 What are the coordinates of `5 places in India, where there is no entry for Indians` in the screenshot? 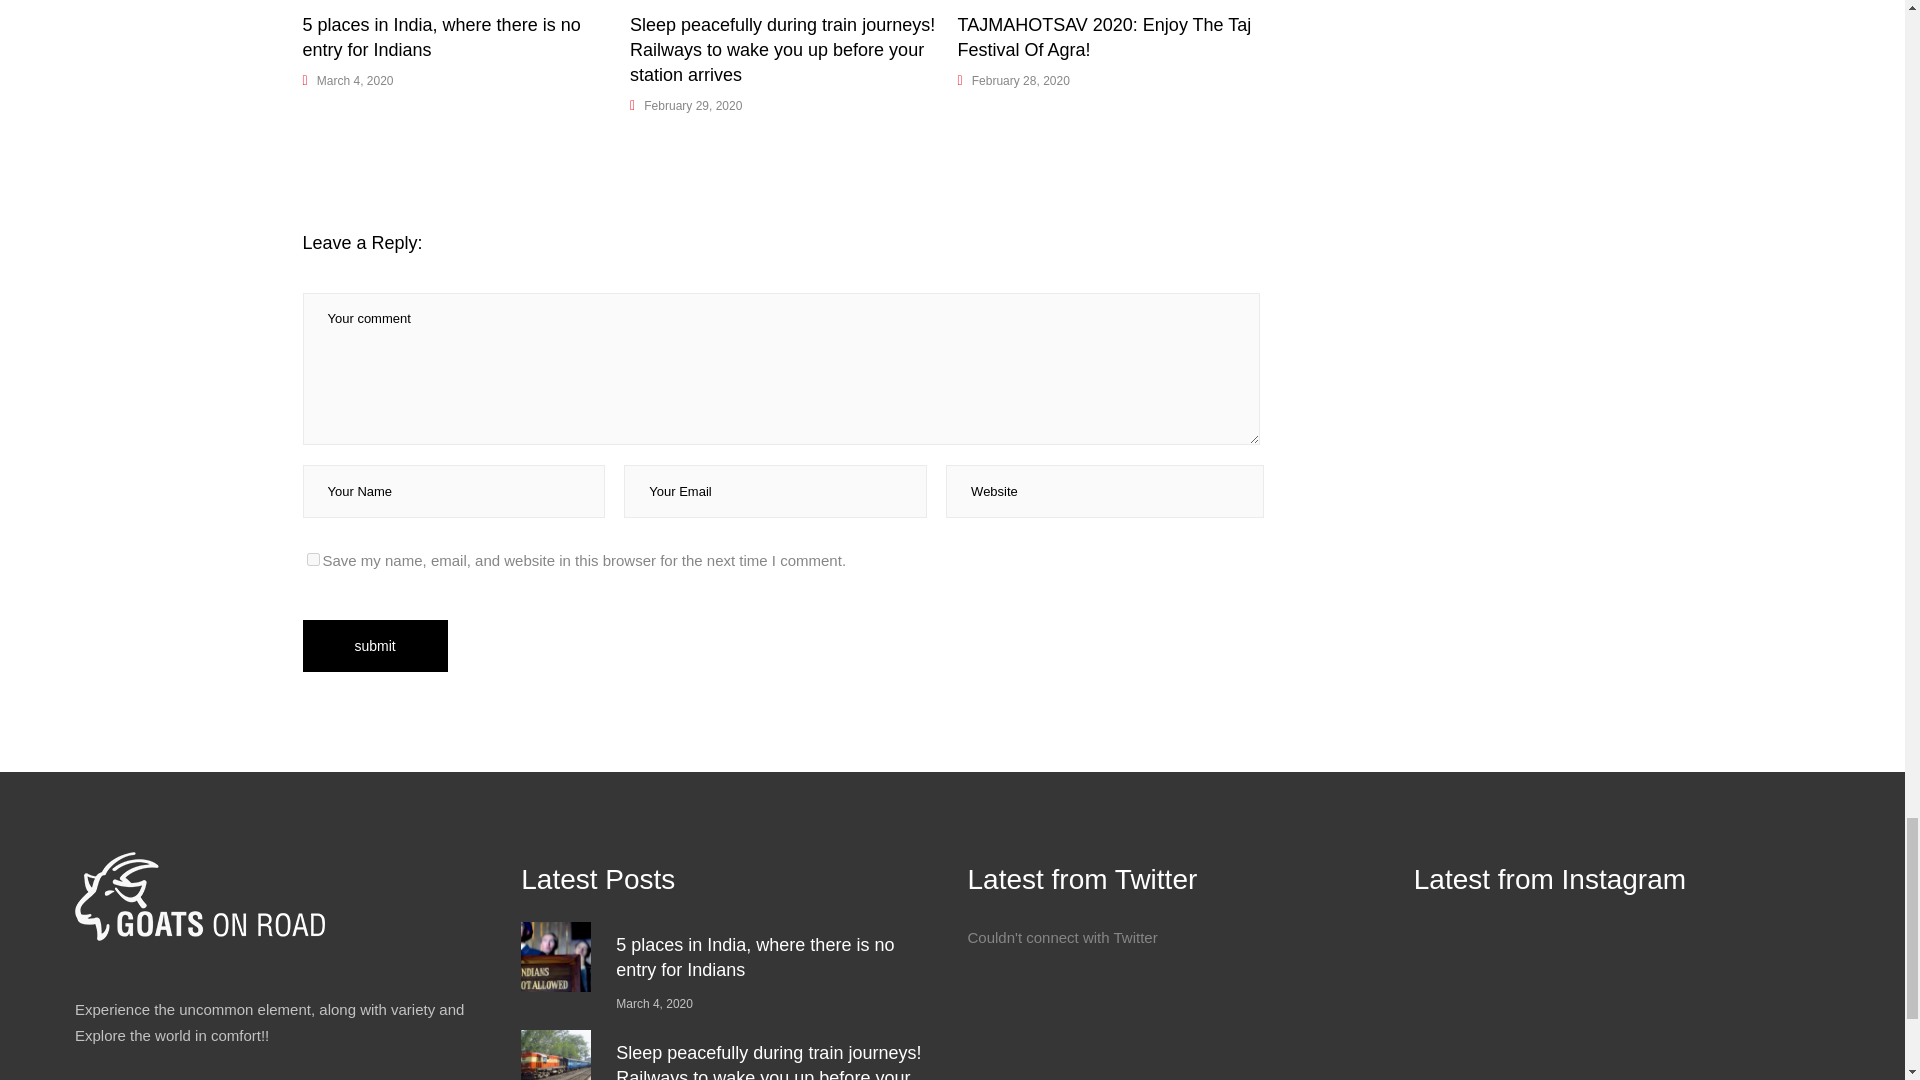 It's located at (440, 38).